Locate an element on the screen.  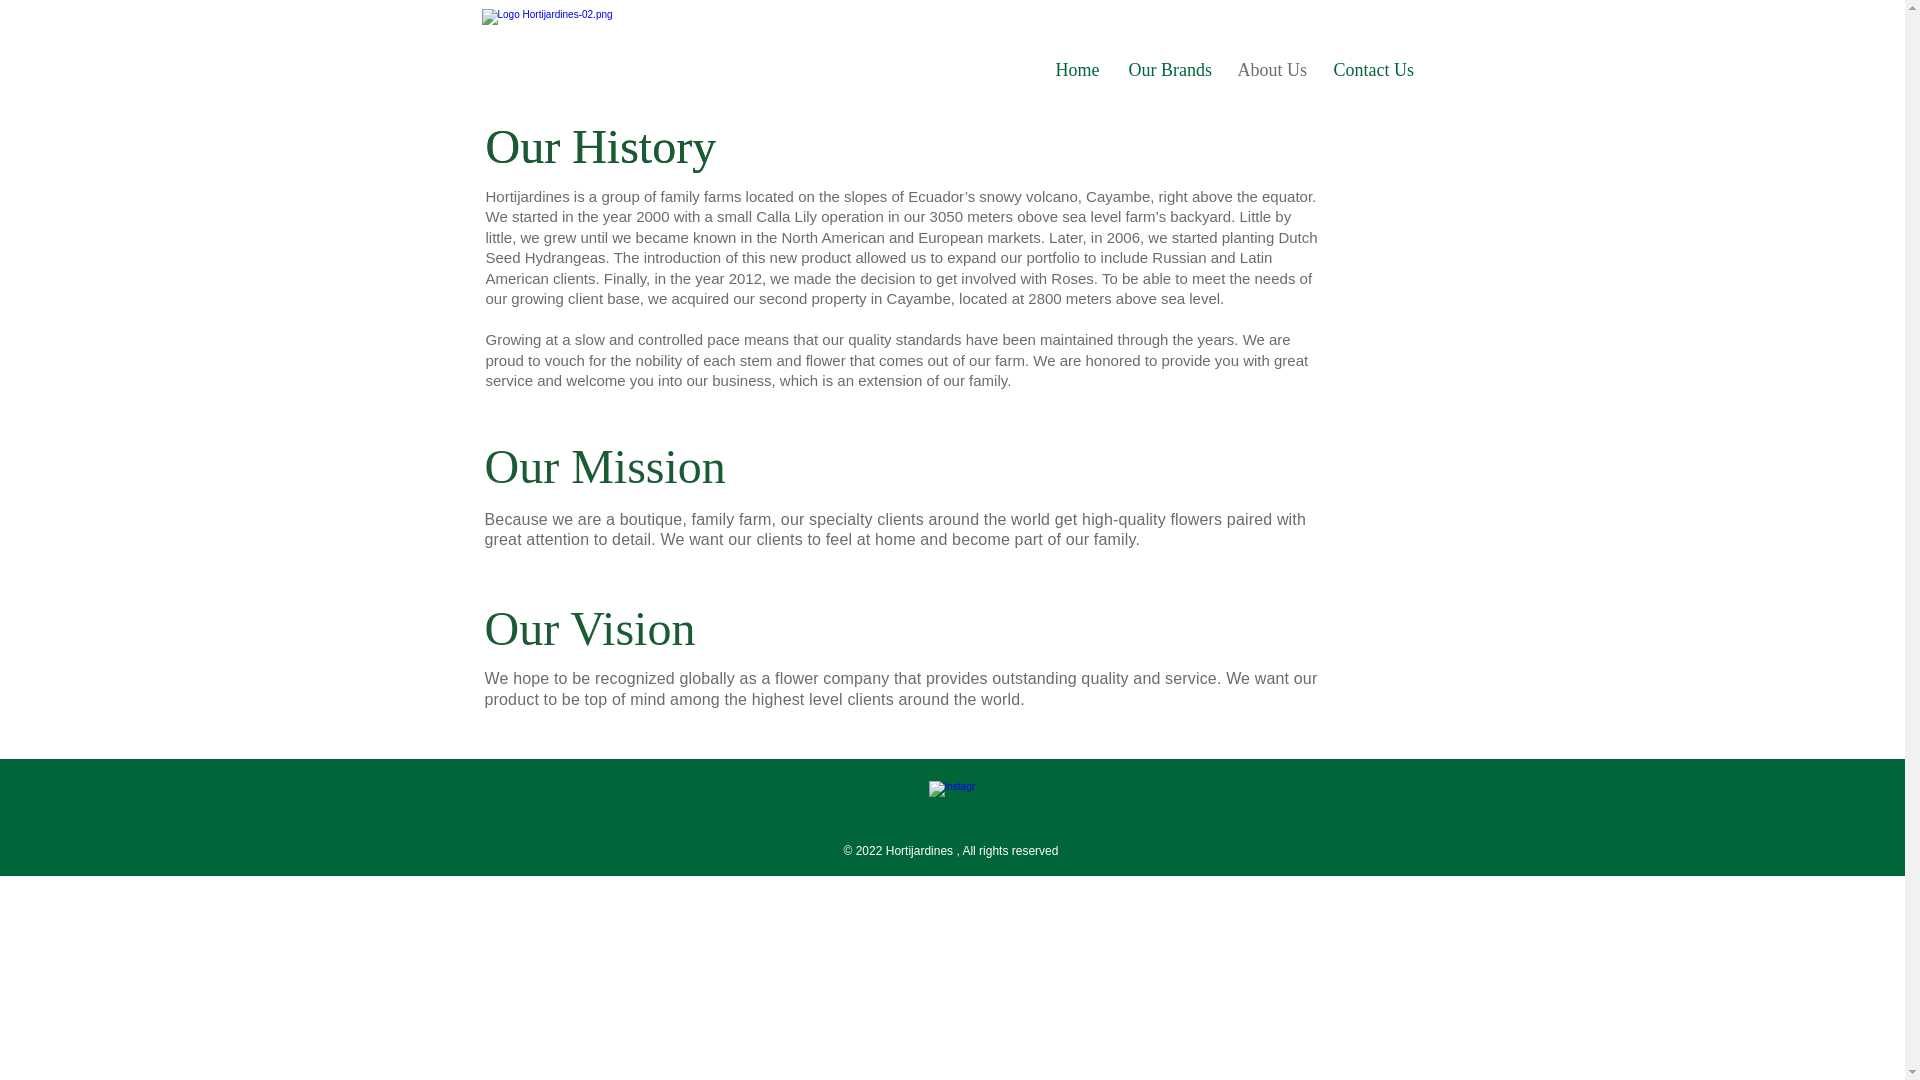
About Us is located at coordinates (1269, 68).